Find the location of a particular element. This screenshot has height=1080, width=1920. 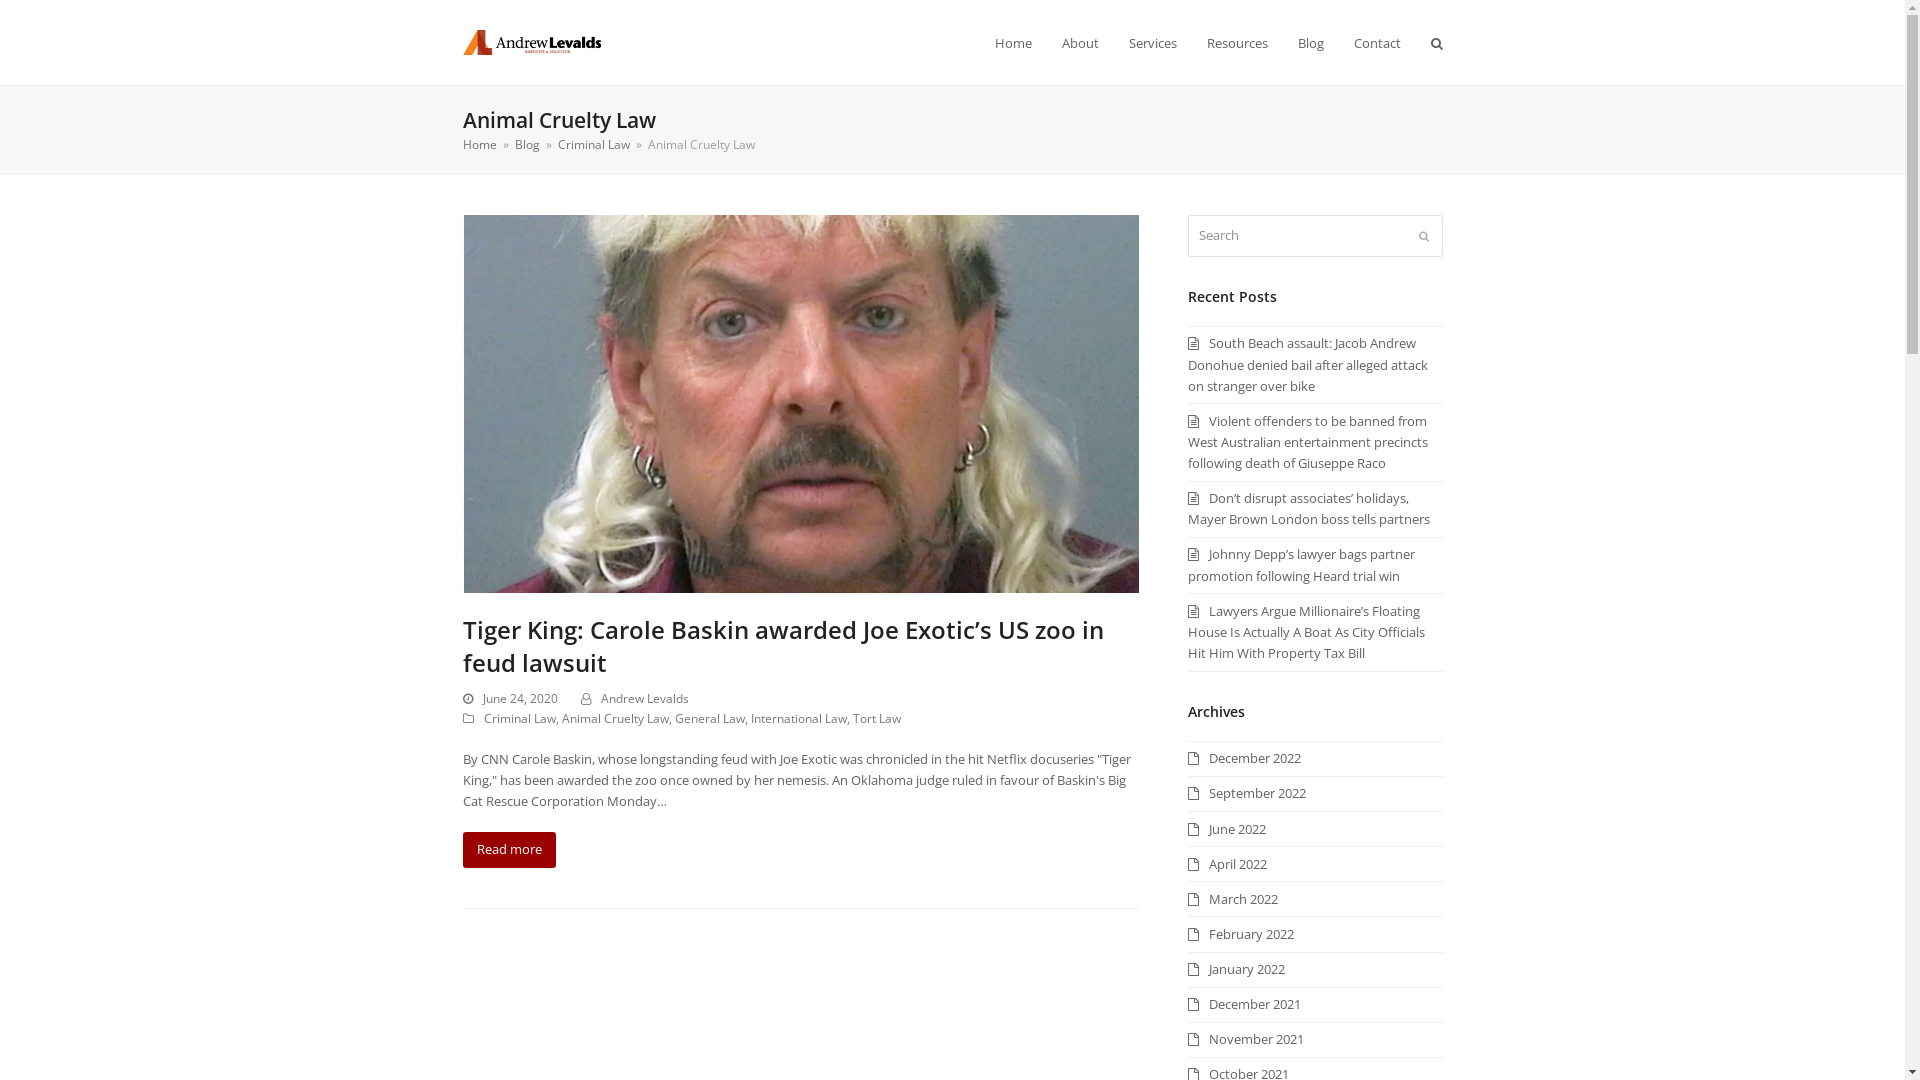

February 2022 is located at coordinates (1241, 934).